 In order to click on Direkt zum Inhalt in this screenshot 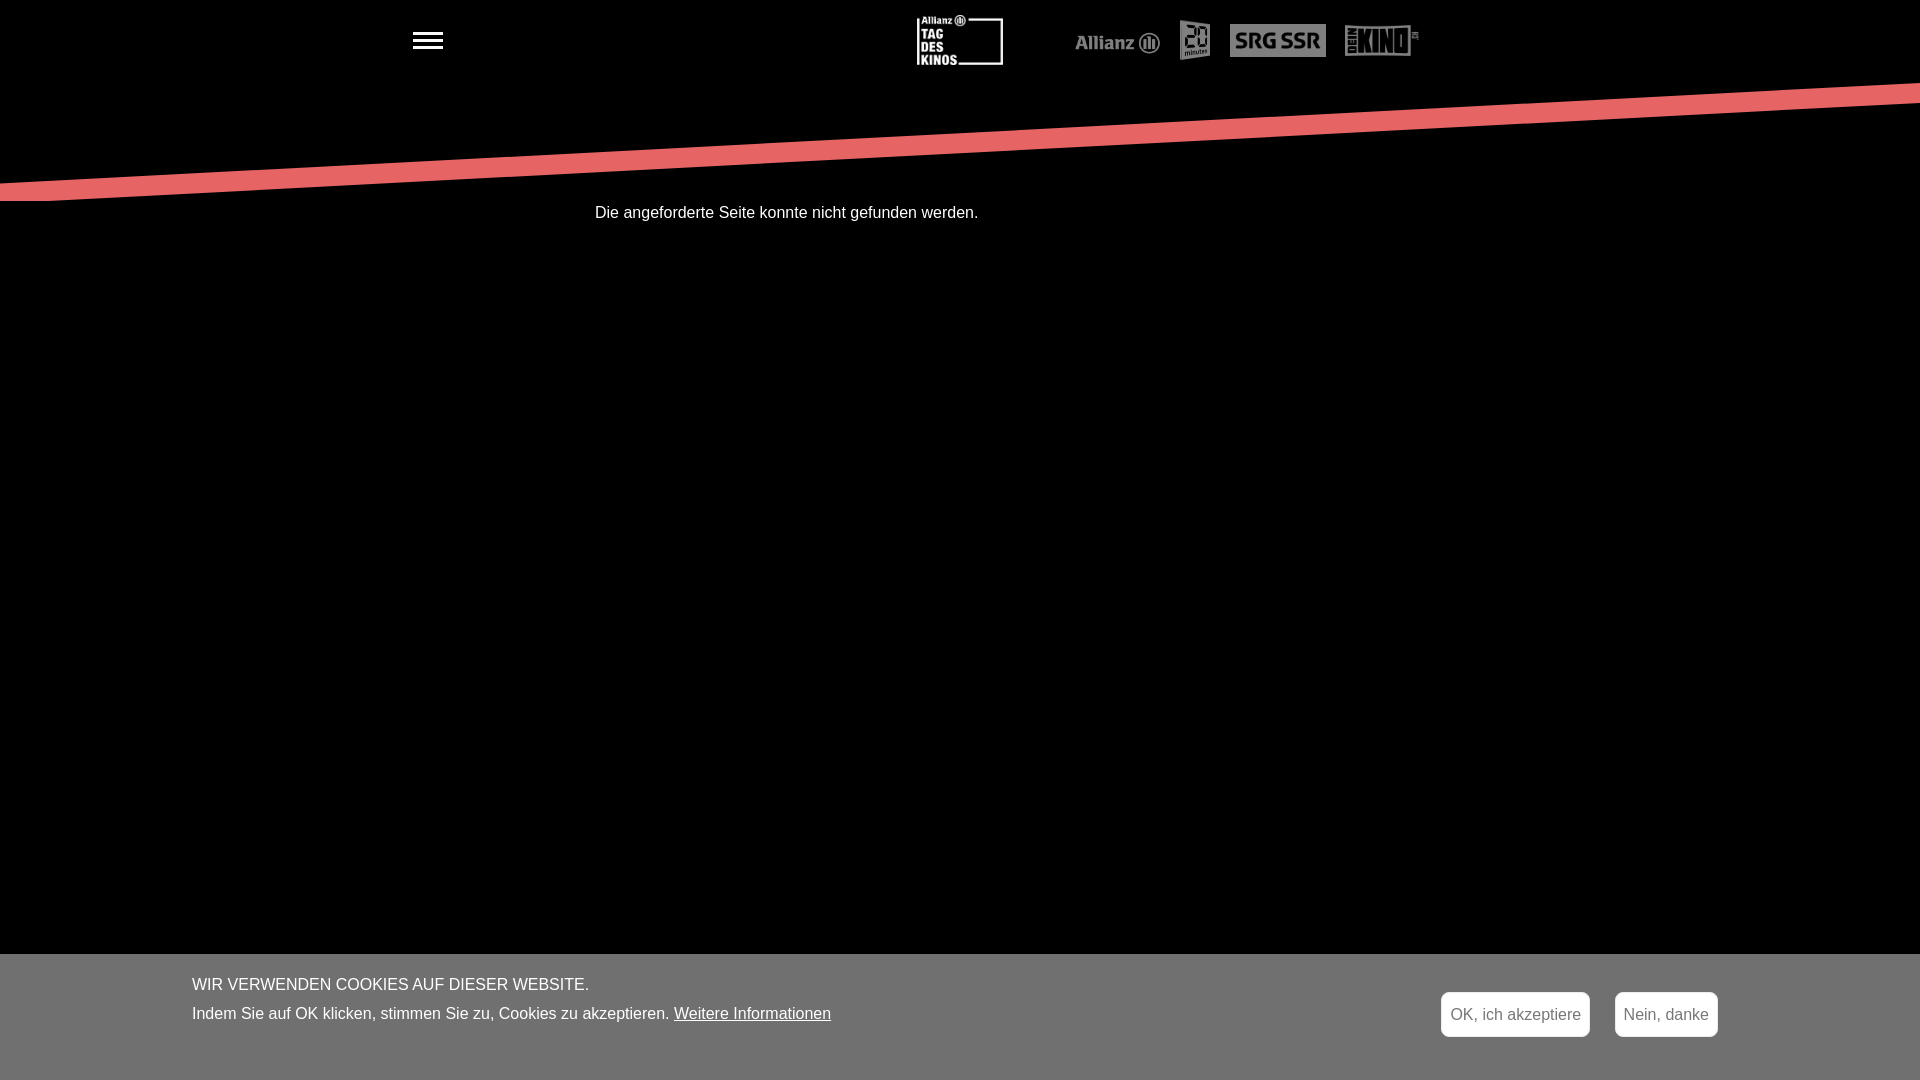, I will do `click(0, 0)`.